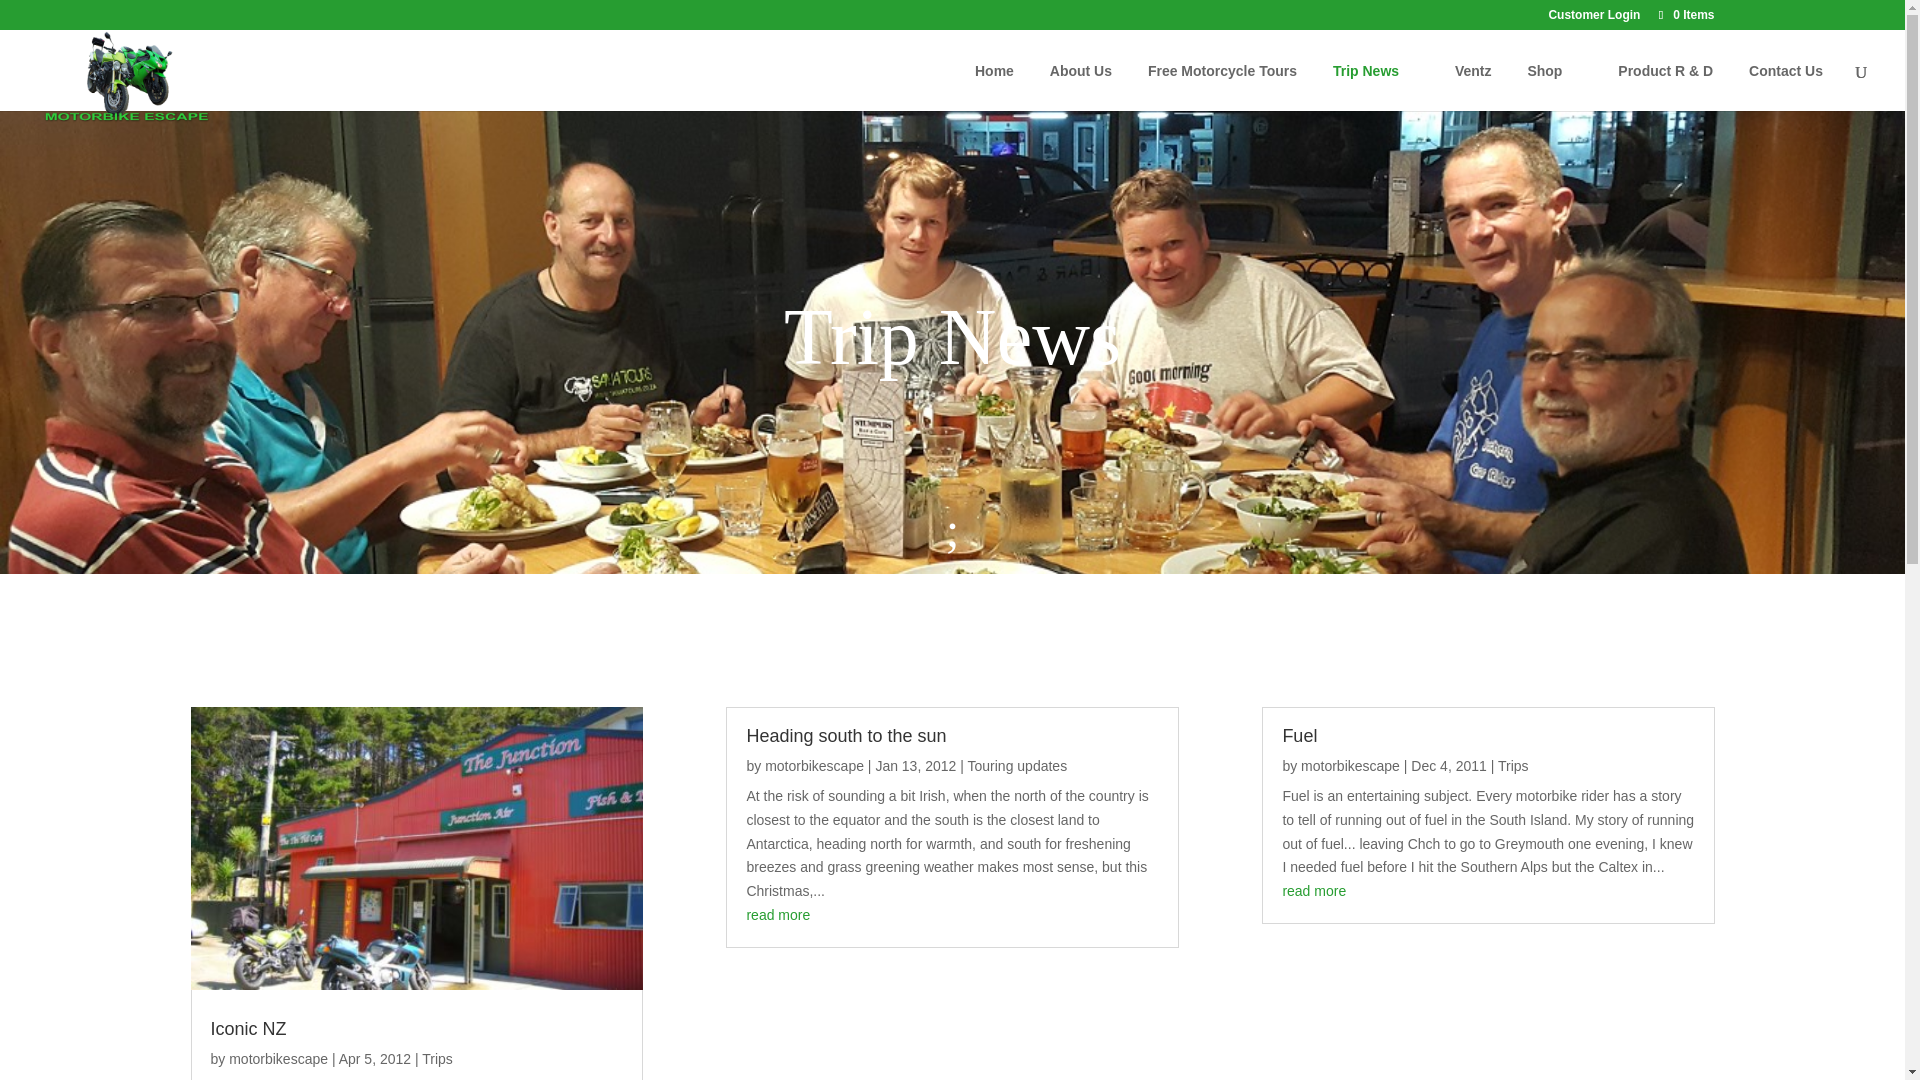  I want to click on motorbikescape, so click(814, 766).